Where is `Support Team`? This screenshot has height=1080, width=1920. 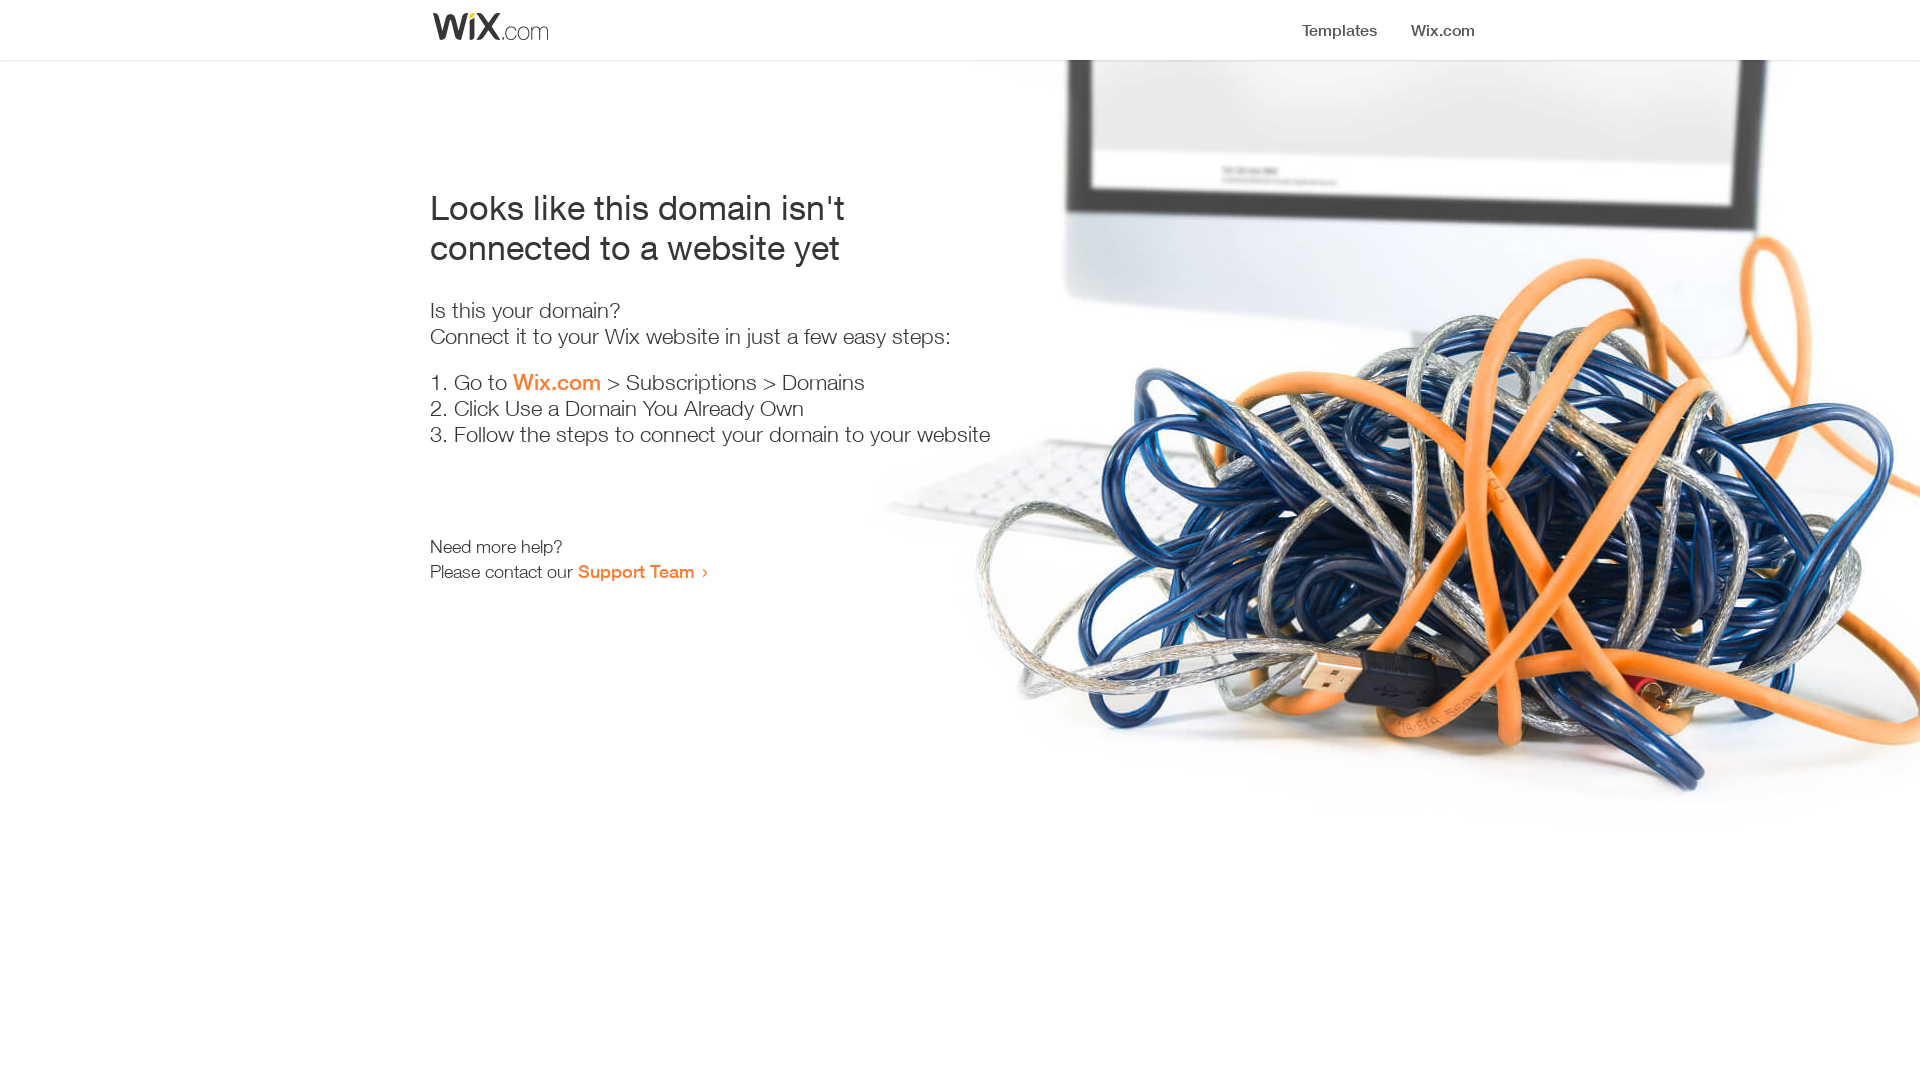 Support Team is located at coordinates (636, 571).